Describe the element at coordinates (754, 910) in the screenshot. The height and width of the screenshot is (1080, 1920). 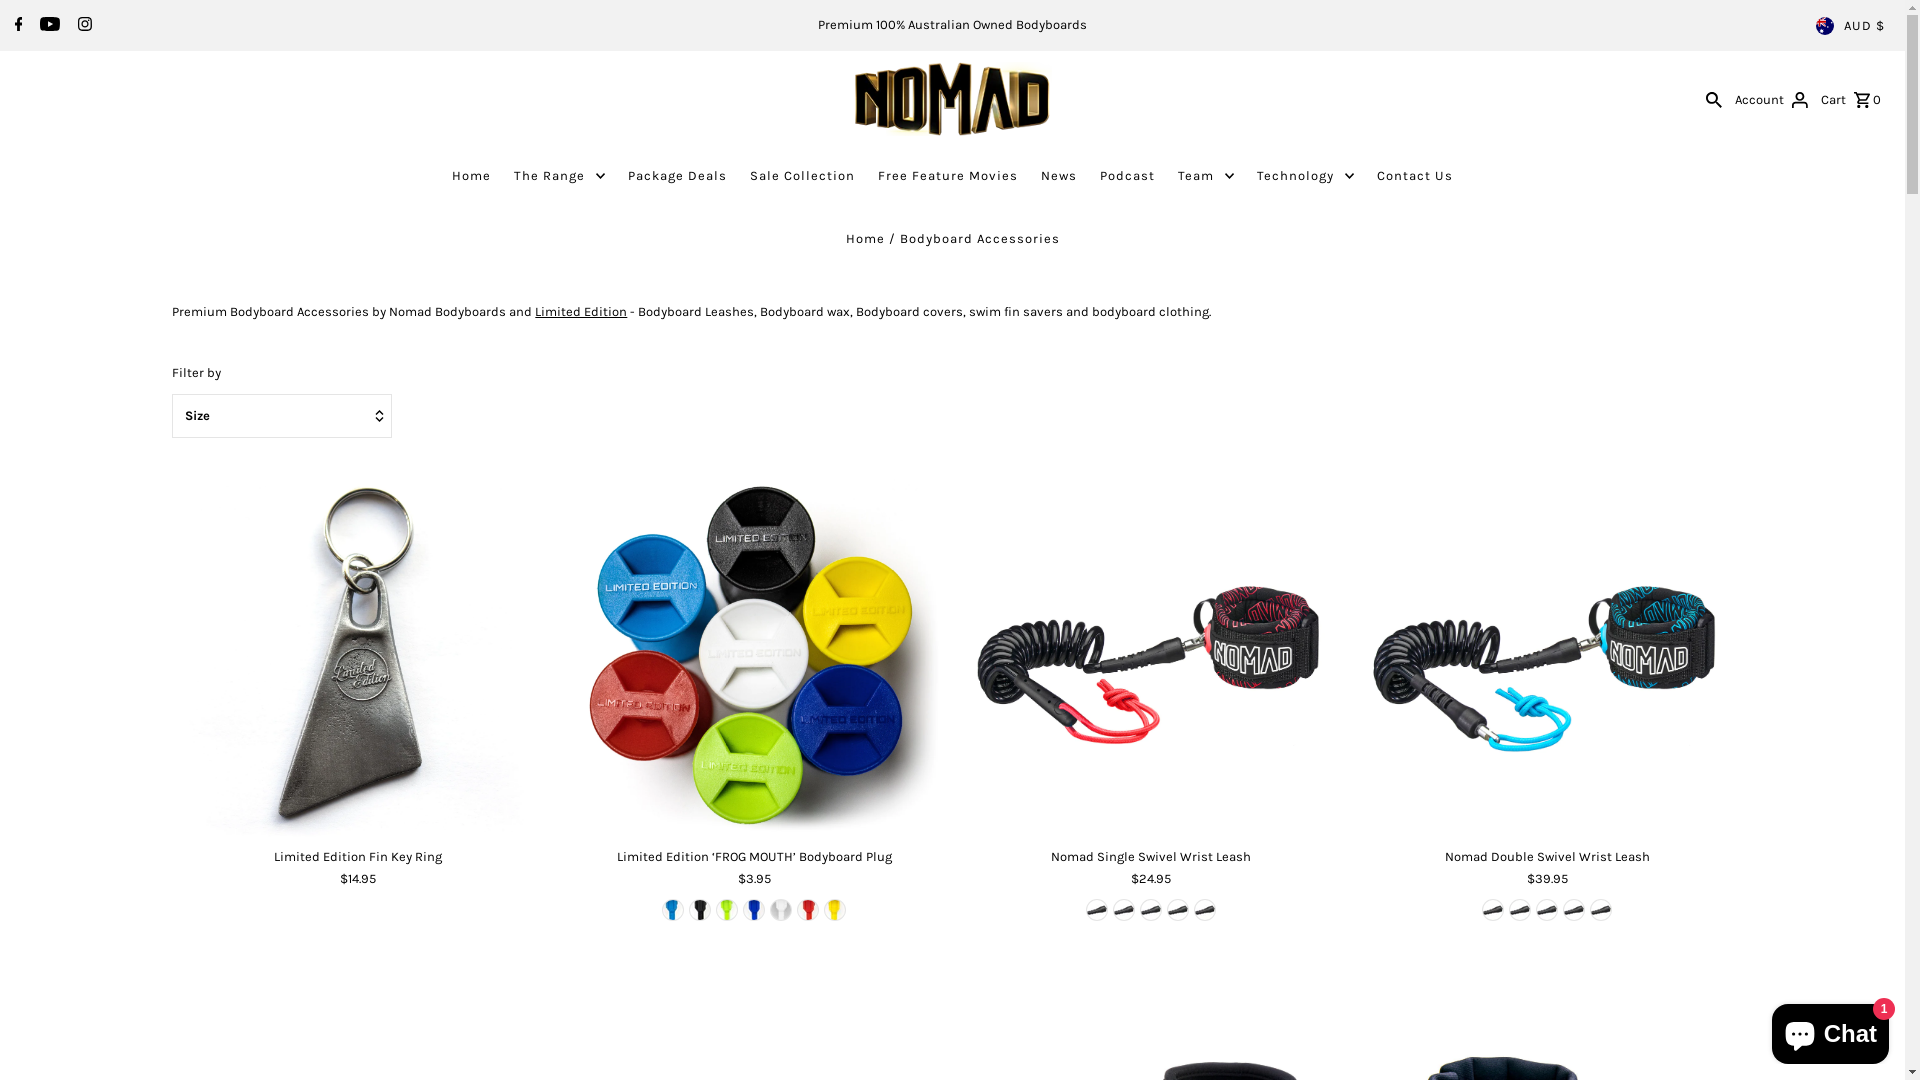
I see `Navy Blue` at that location.